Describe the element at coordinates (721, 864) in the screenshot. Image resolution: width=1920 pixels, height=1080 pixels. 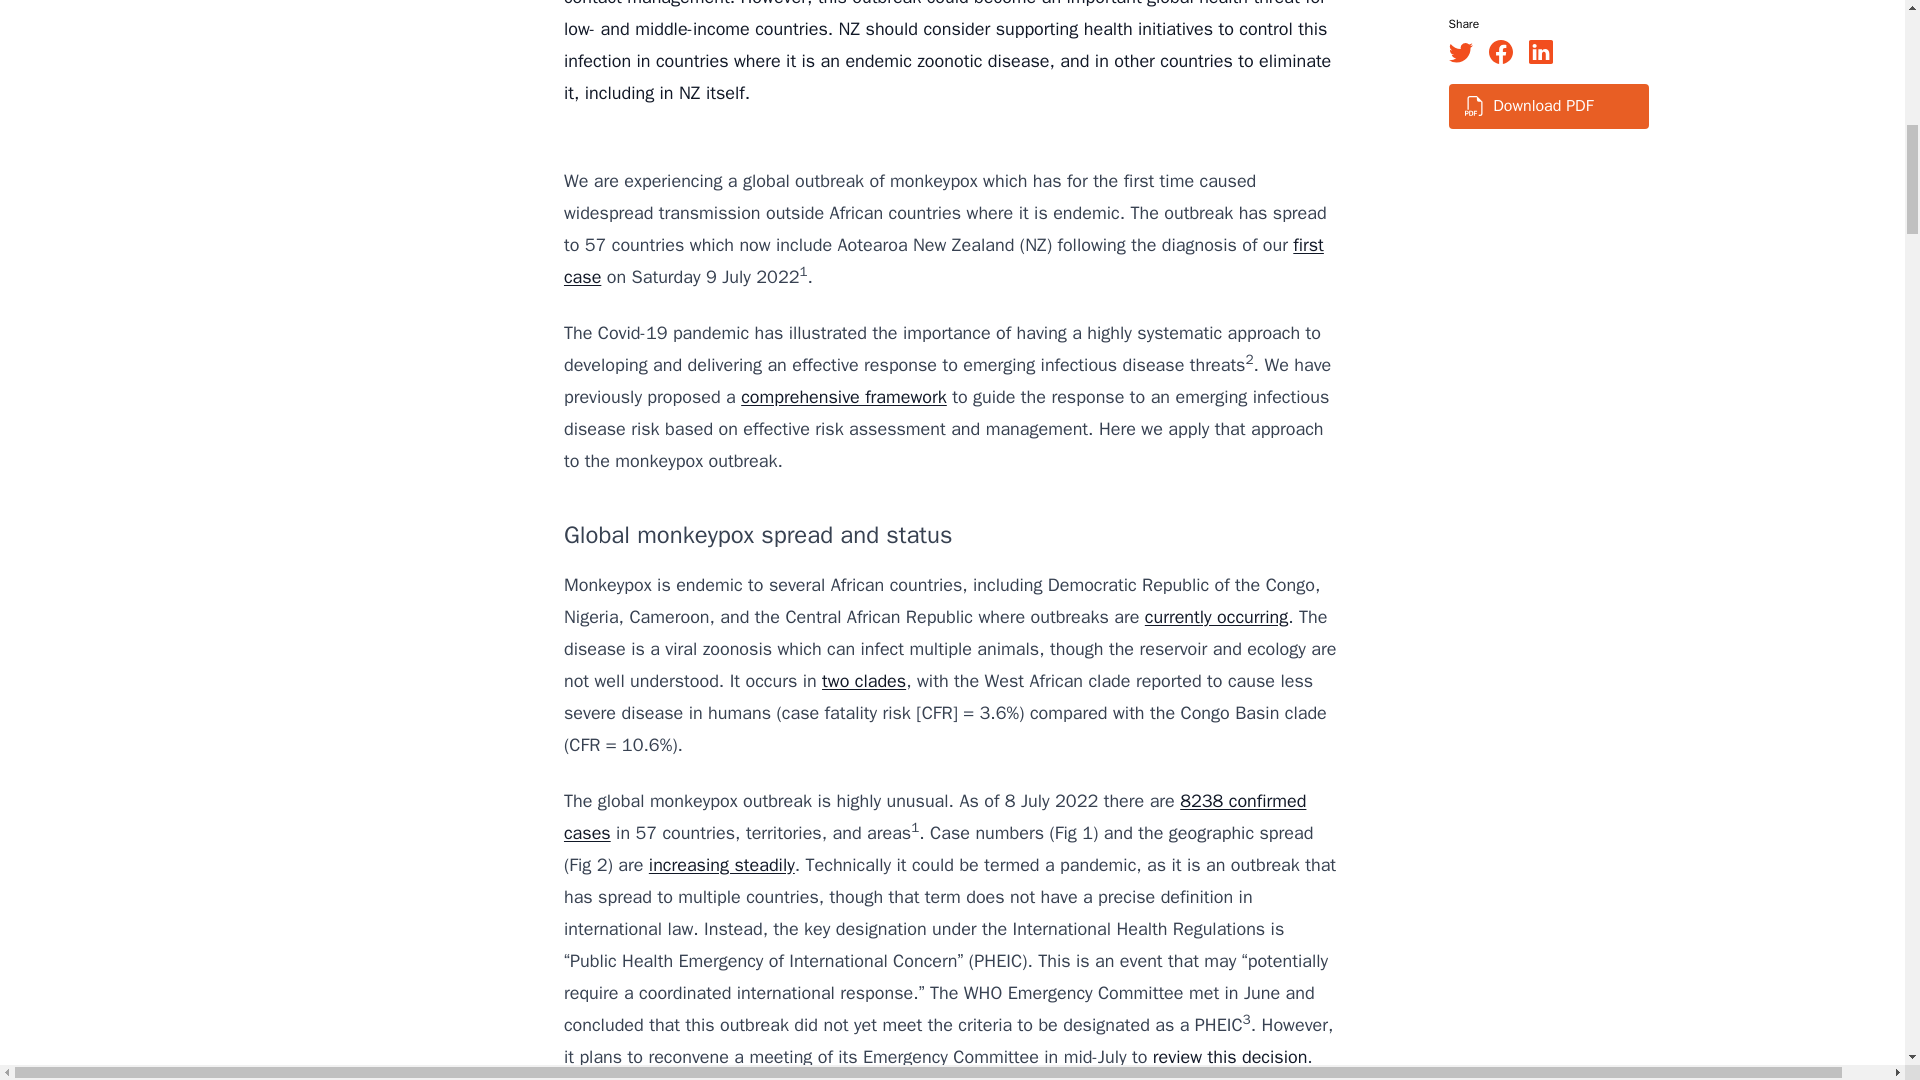
I see `increasing steadily` at that location.